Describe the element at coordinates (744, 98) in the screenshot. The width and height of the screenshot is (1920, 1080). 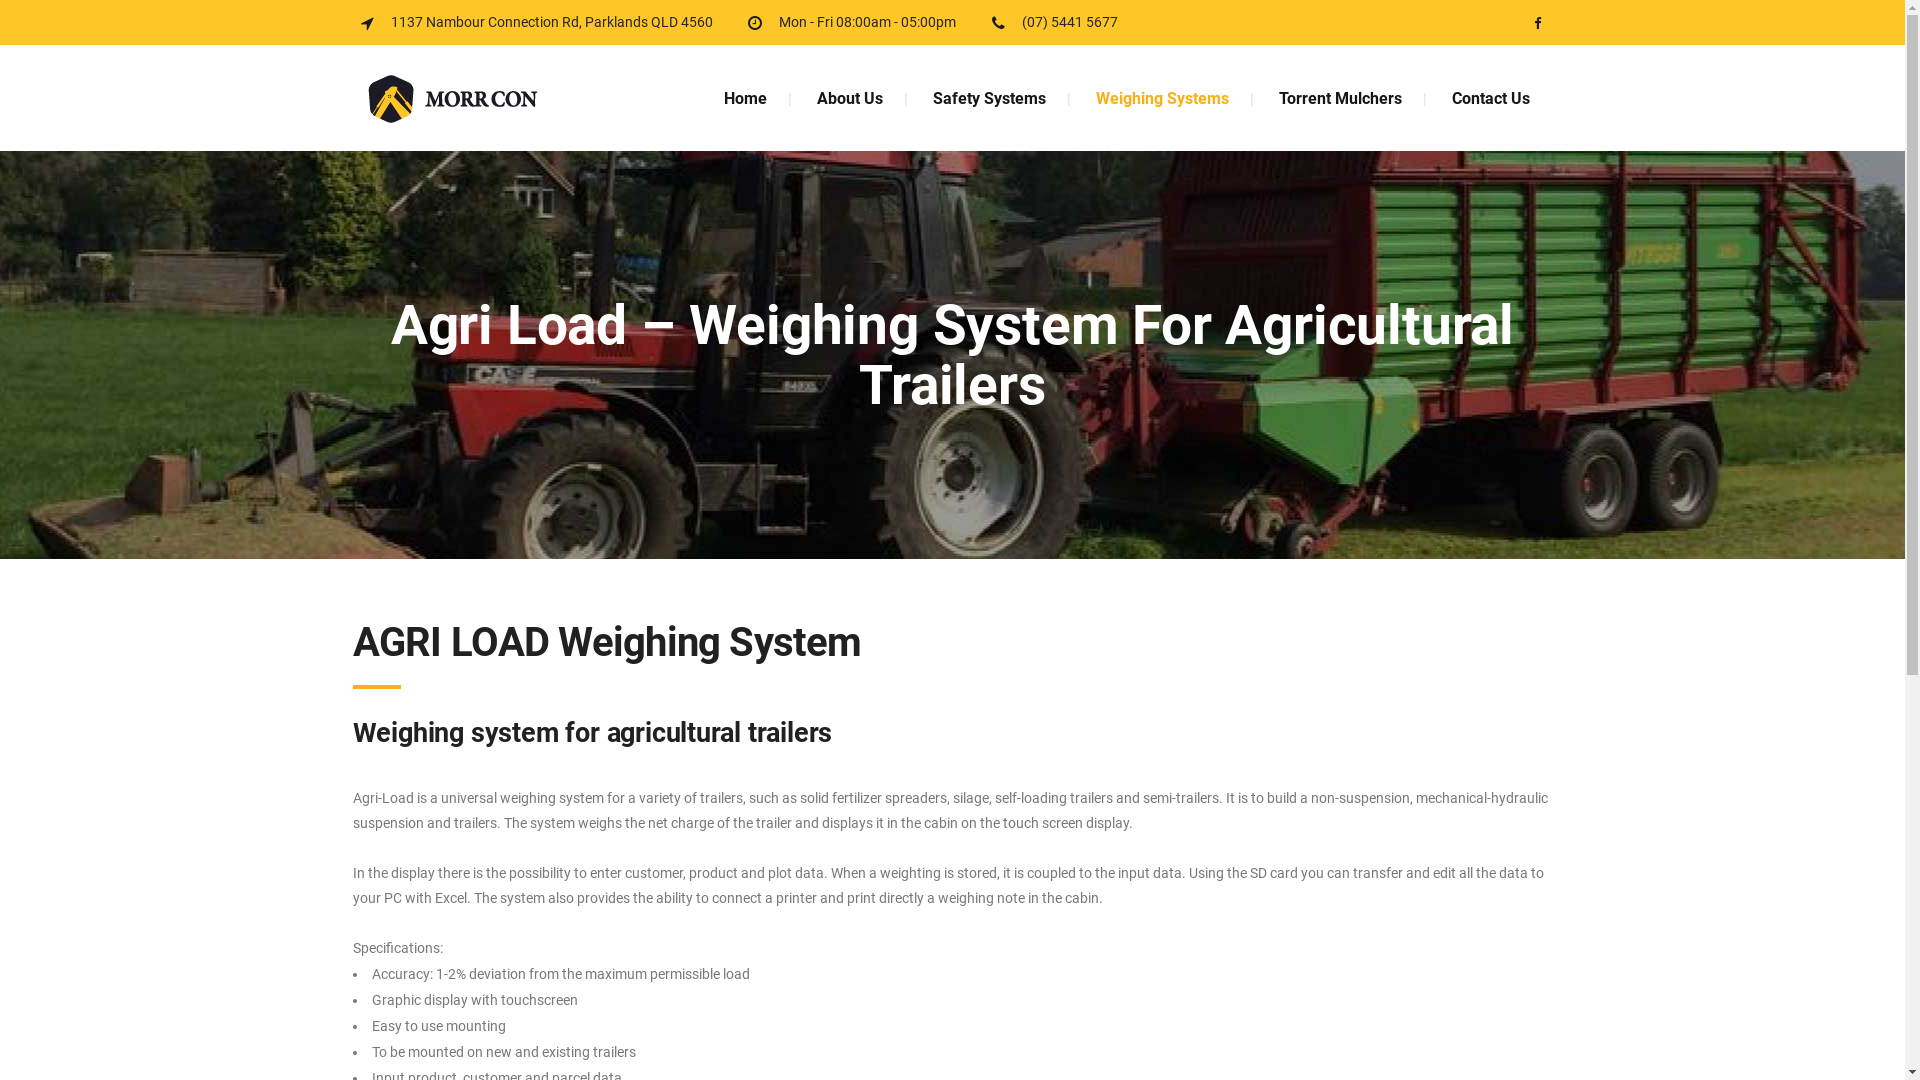
I see `Home` at that location.